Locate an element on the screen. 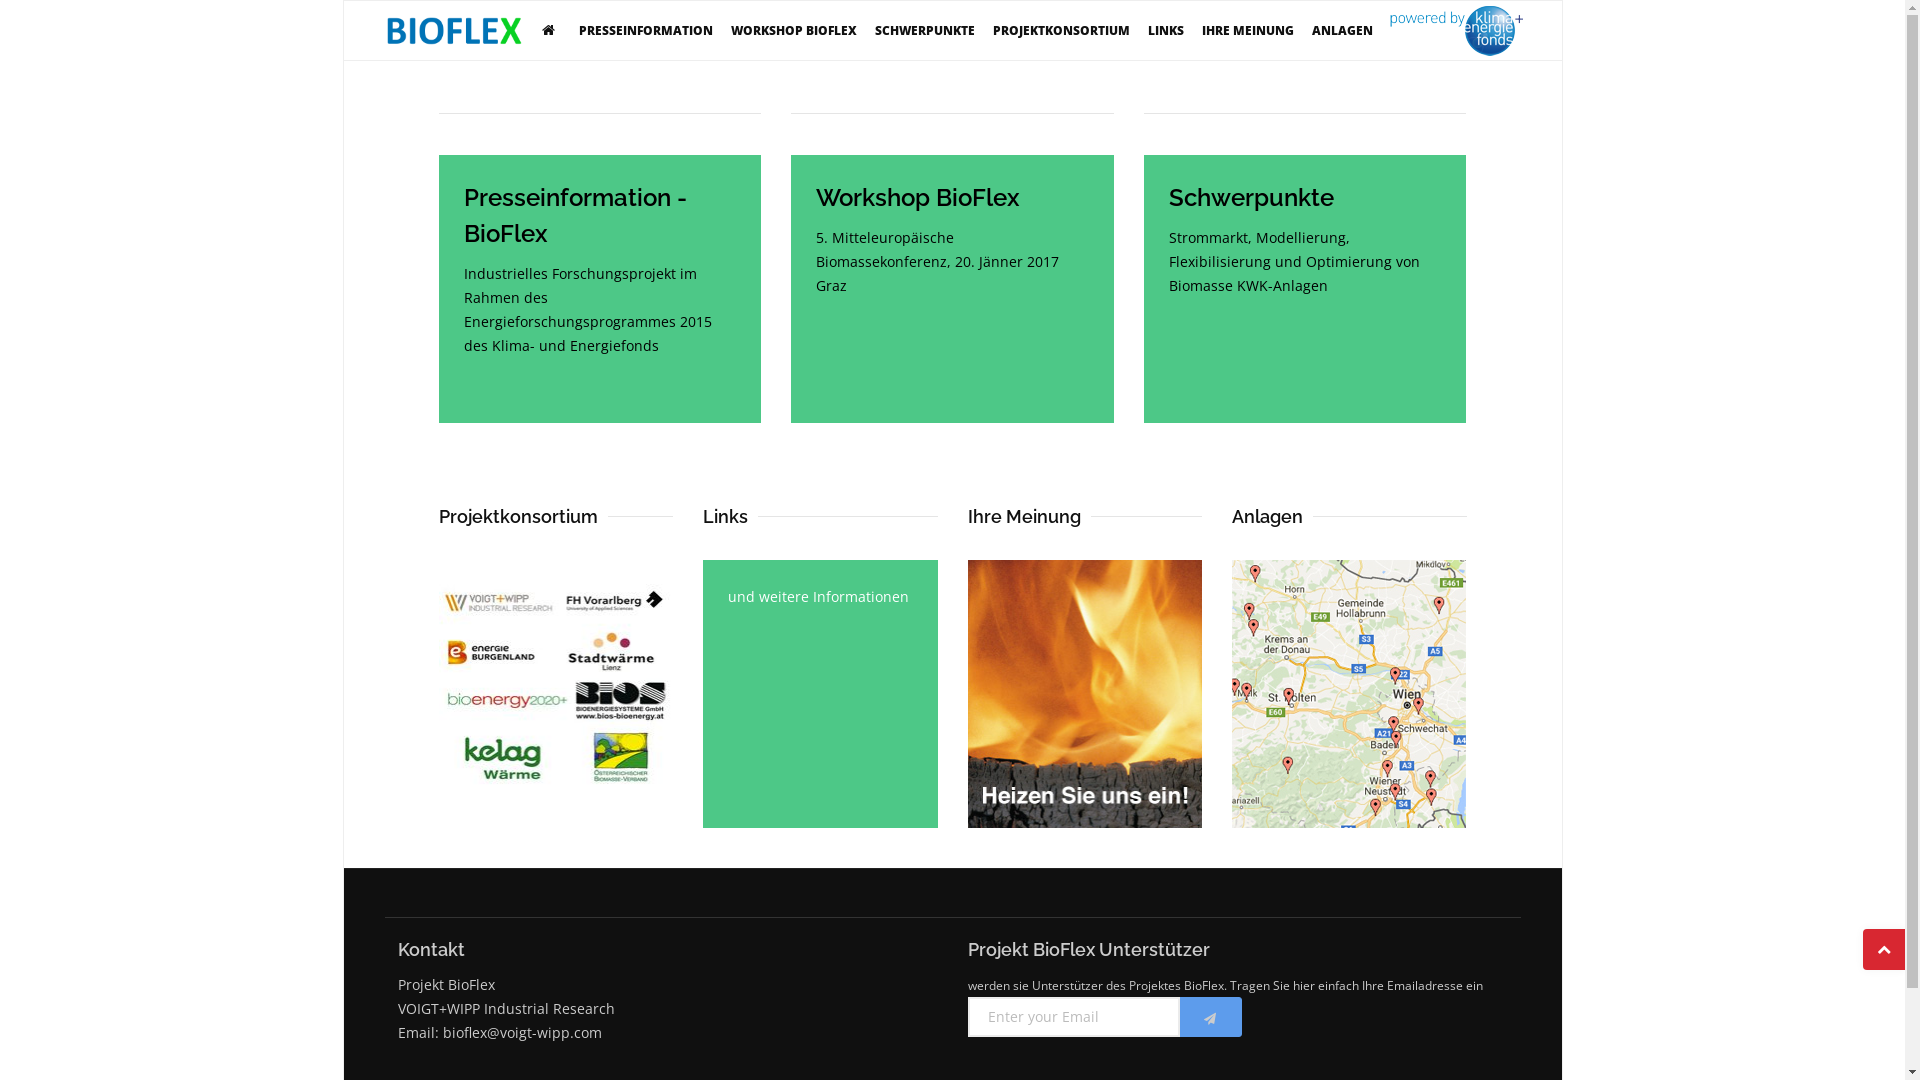 This screenshot has height=1080, width=1920. WORKSHOP BIOFLEX is located at coordinates (794, 31).